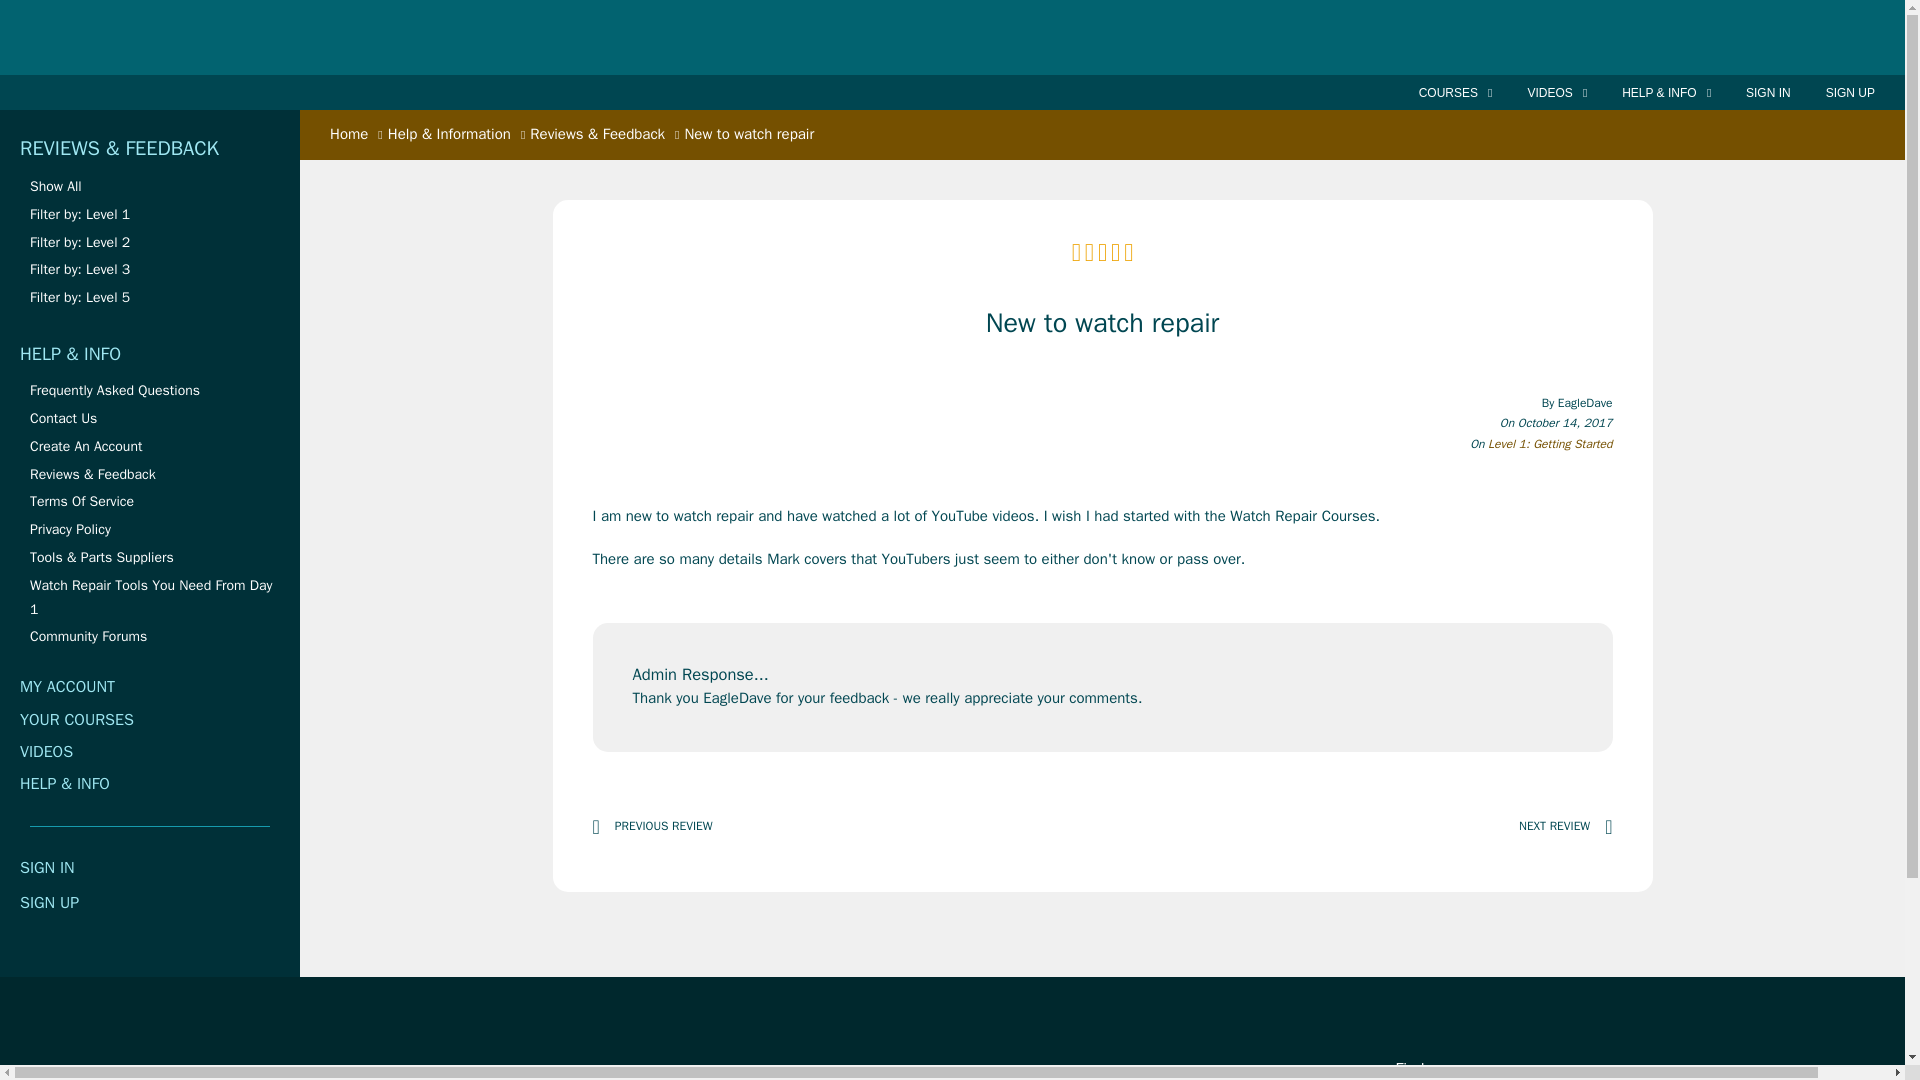  Describe the element at coordinates (144, 37) in the screenshot. I see `WatchFix Homepage` at that location.